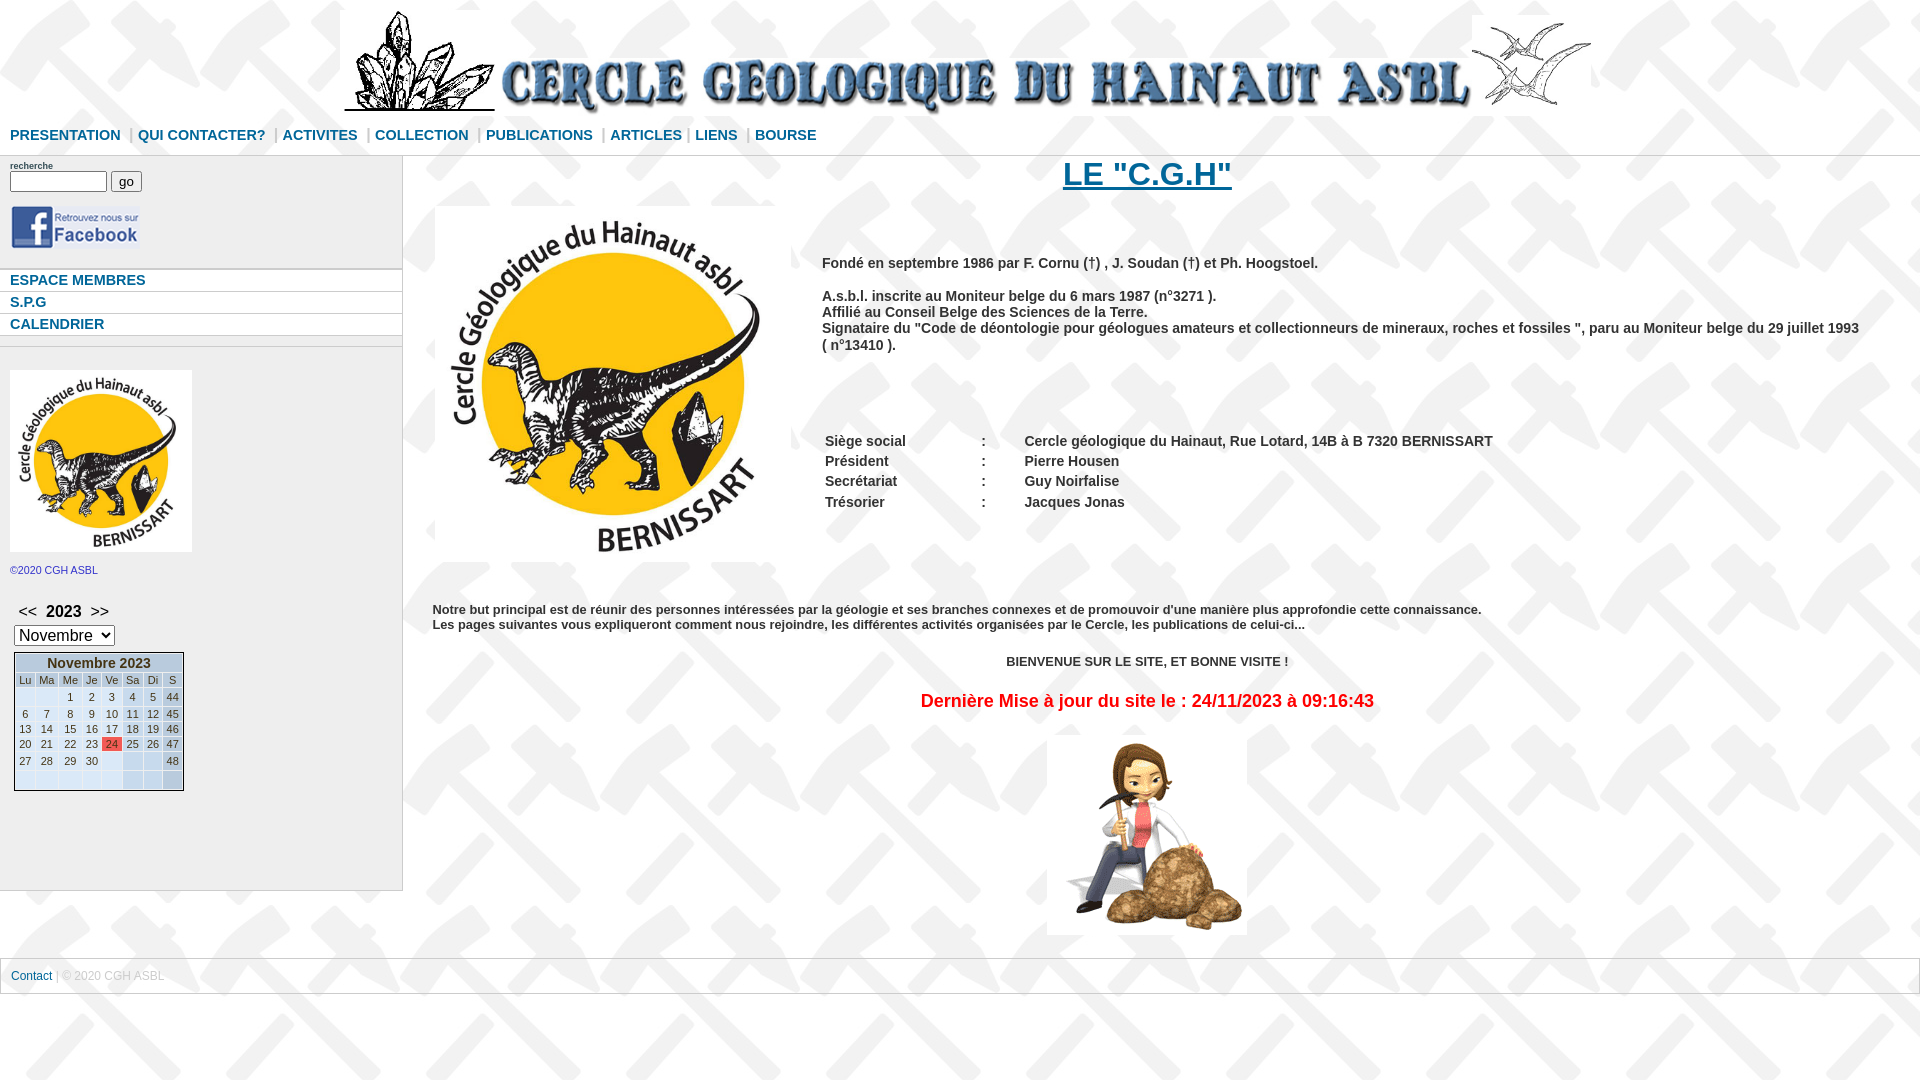 The width and height of the screenshot is (1920, 1080). Describe the element at coordinates (34, 976) in the screenshot. I see `Contact` at that location.